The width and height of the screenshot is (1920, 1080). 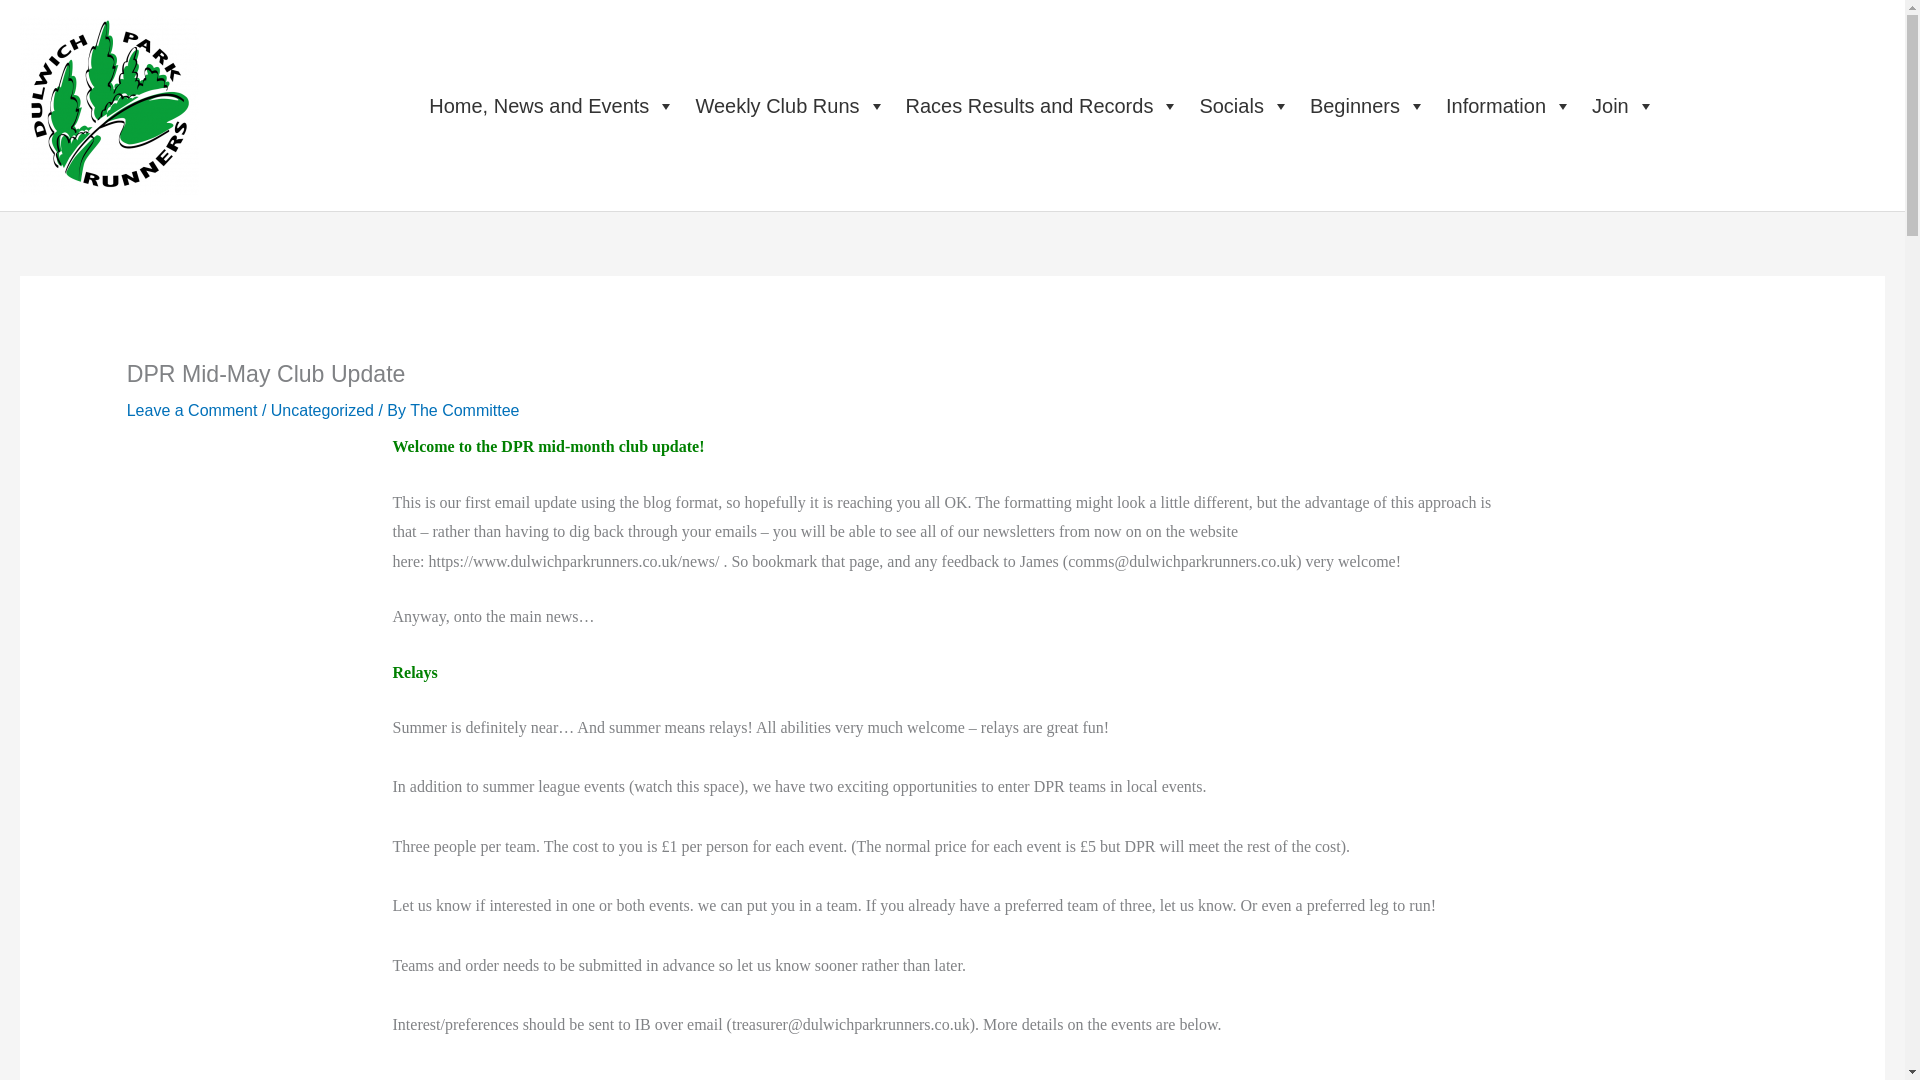 I want to click on Weekly Club Runs, so click(x=790, y=106).